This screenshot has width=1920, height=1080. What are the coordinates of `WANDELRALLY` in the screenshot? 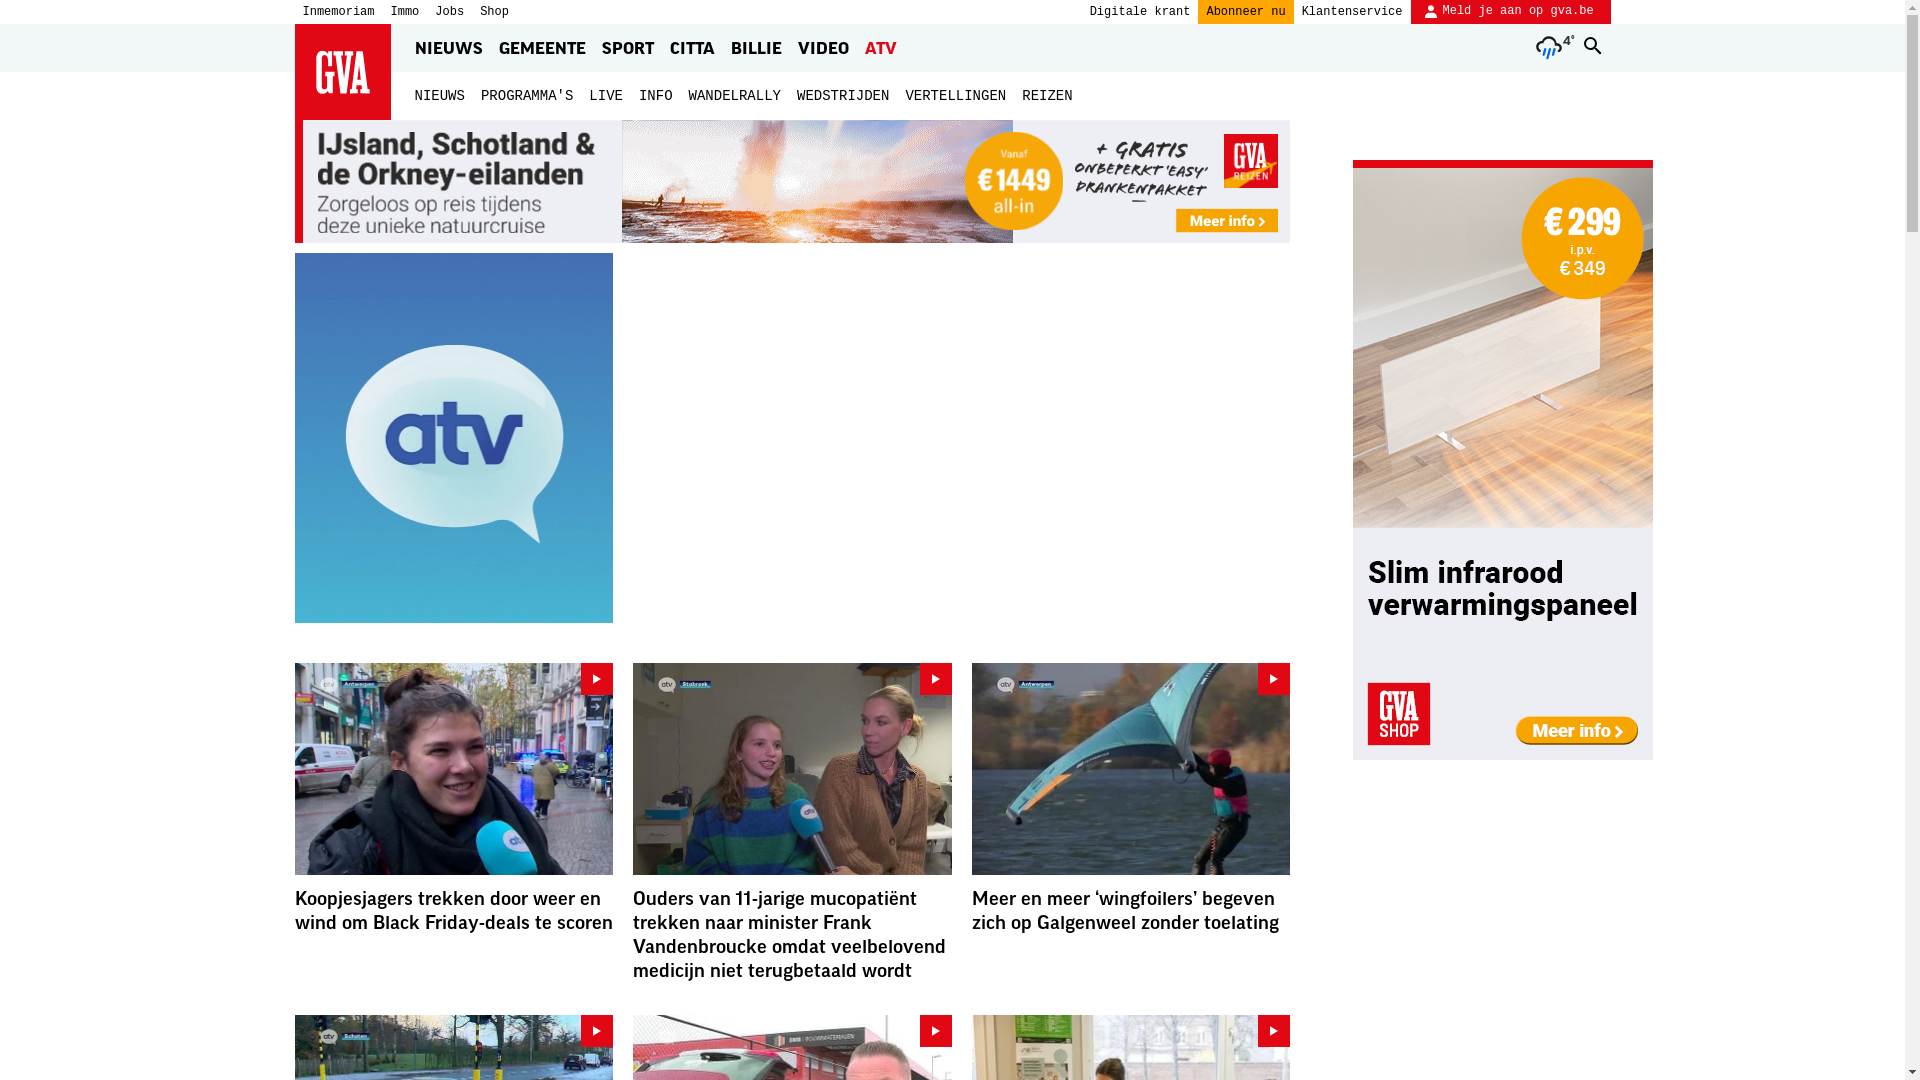 It's located at (735, 96).